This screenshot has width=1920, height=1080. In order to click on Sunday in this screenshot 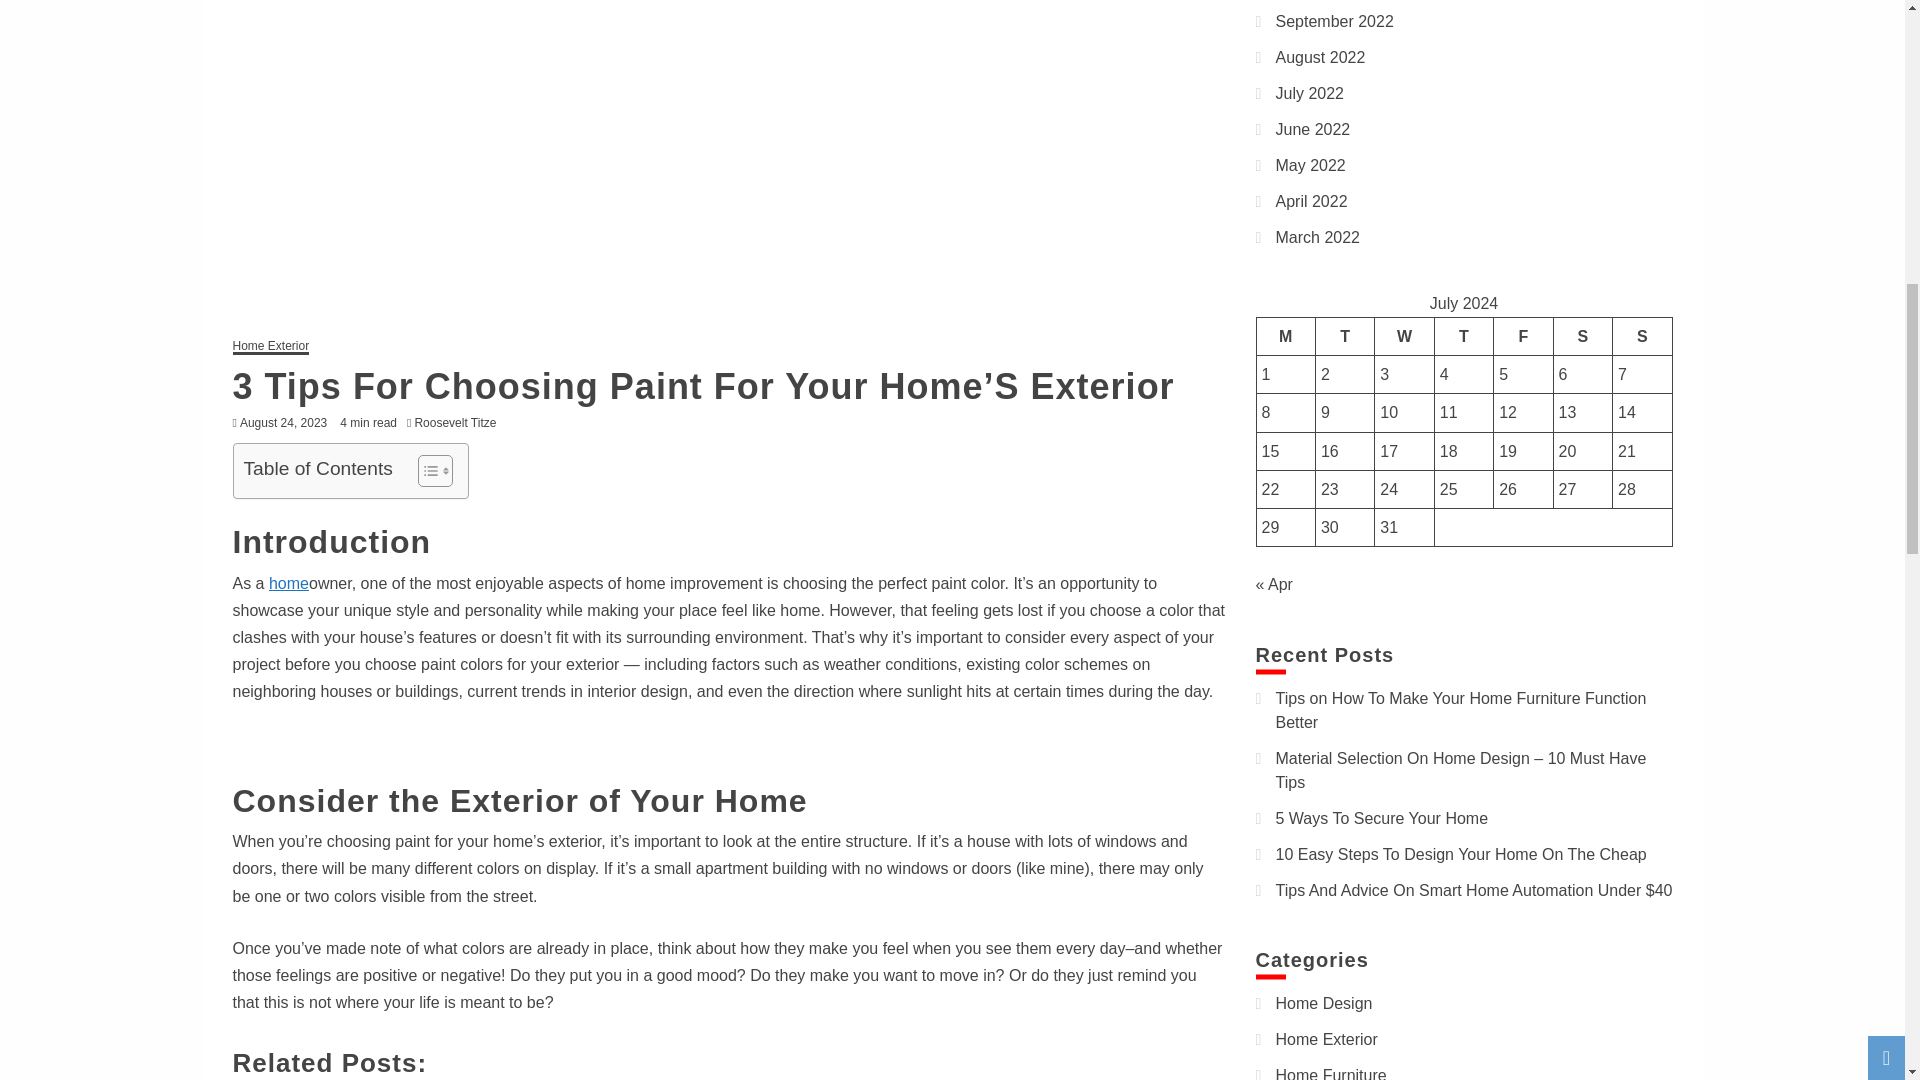, I will do `click(1642, 336)`.